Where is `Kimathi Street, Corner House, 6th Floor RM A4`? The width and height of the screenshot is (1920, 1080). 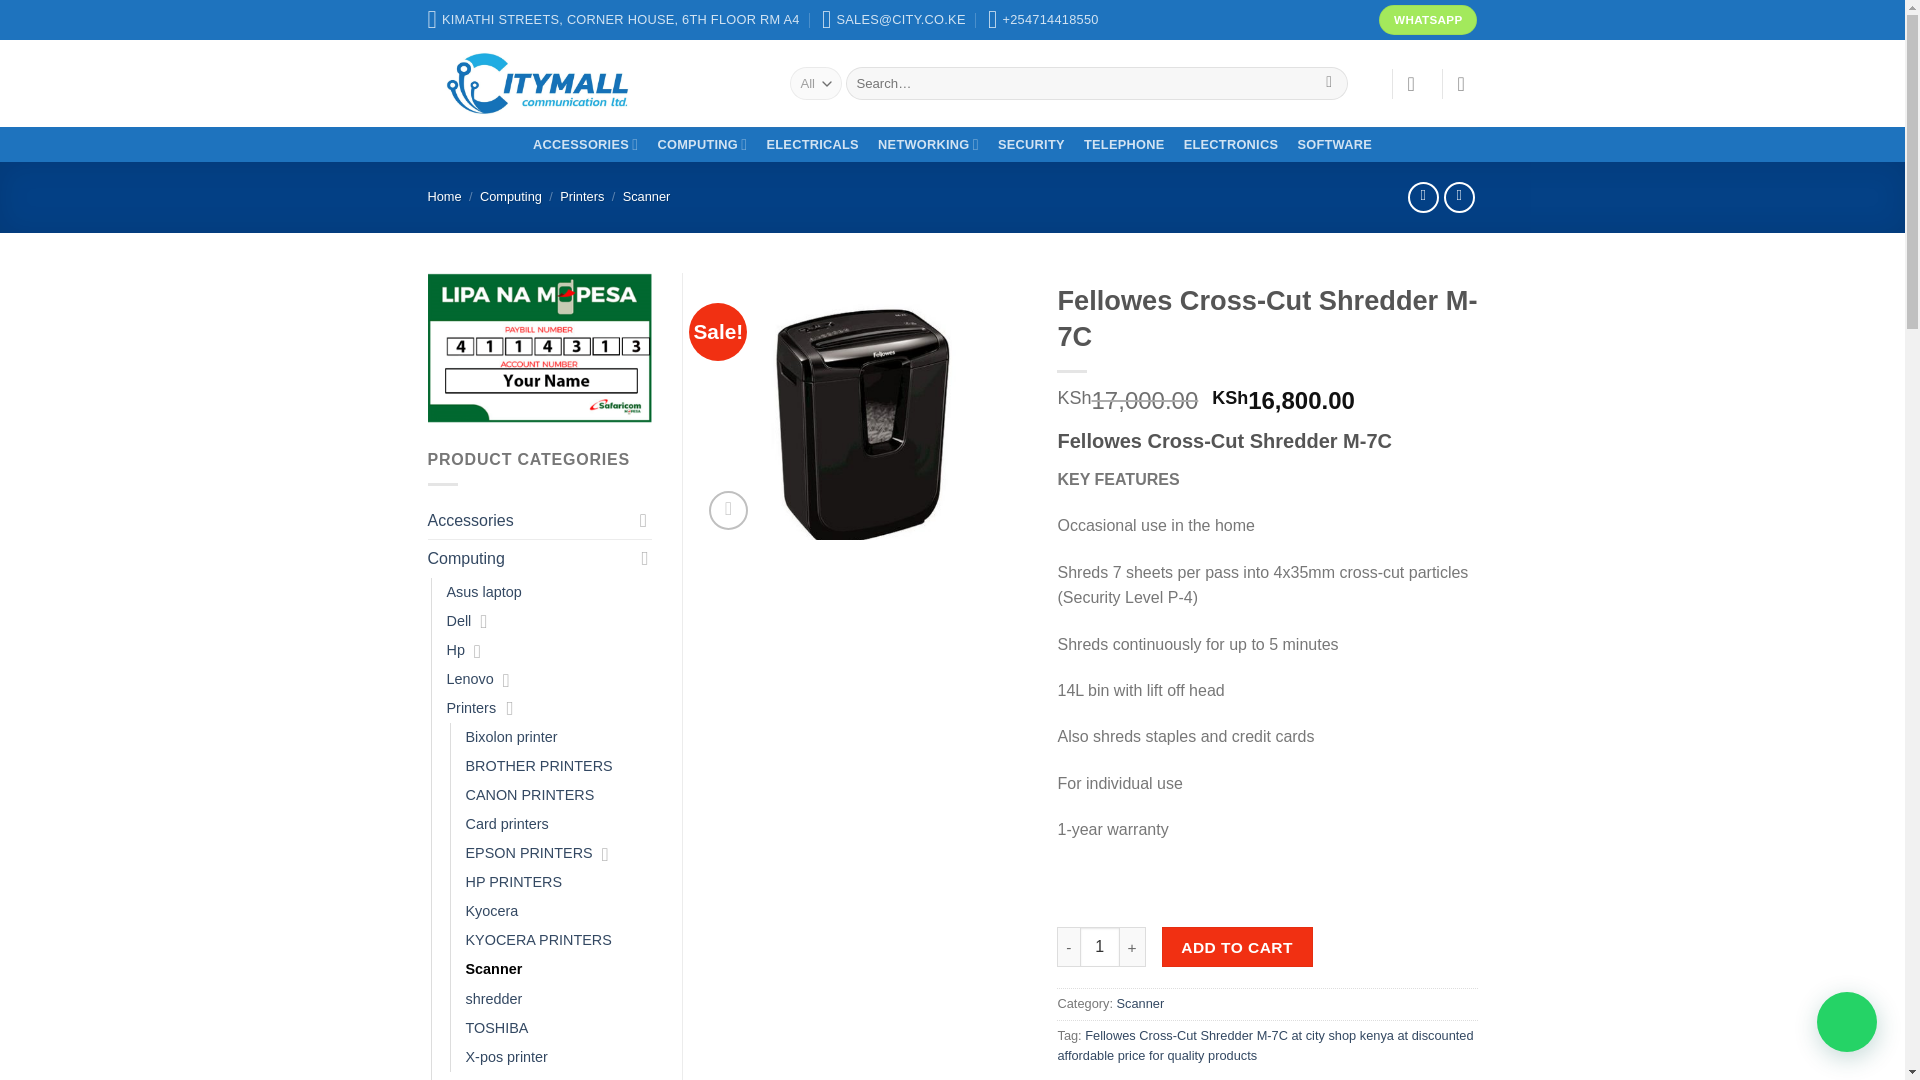 Kimathi Street, Corner House, 6th Floor RM A4 is located at coordinates (614, 20).